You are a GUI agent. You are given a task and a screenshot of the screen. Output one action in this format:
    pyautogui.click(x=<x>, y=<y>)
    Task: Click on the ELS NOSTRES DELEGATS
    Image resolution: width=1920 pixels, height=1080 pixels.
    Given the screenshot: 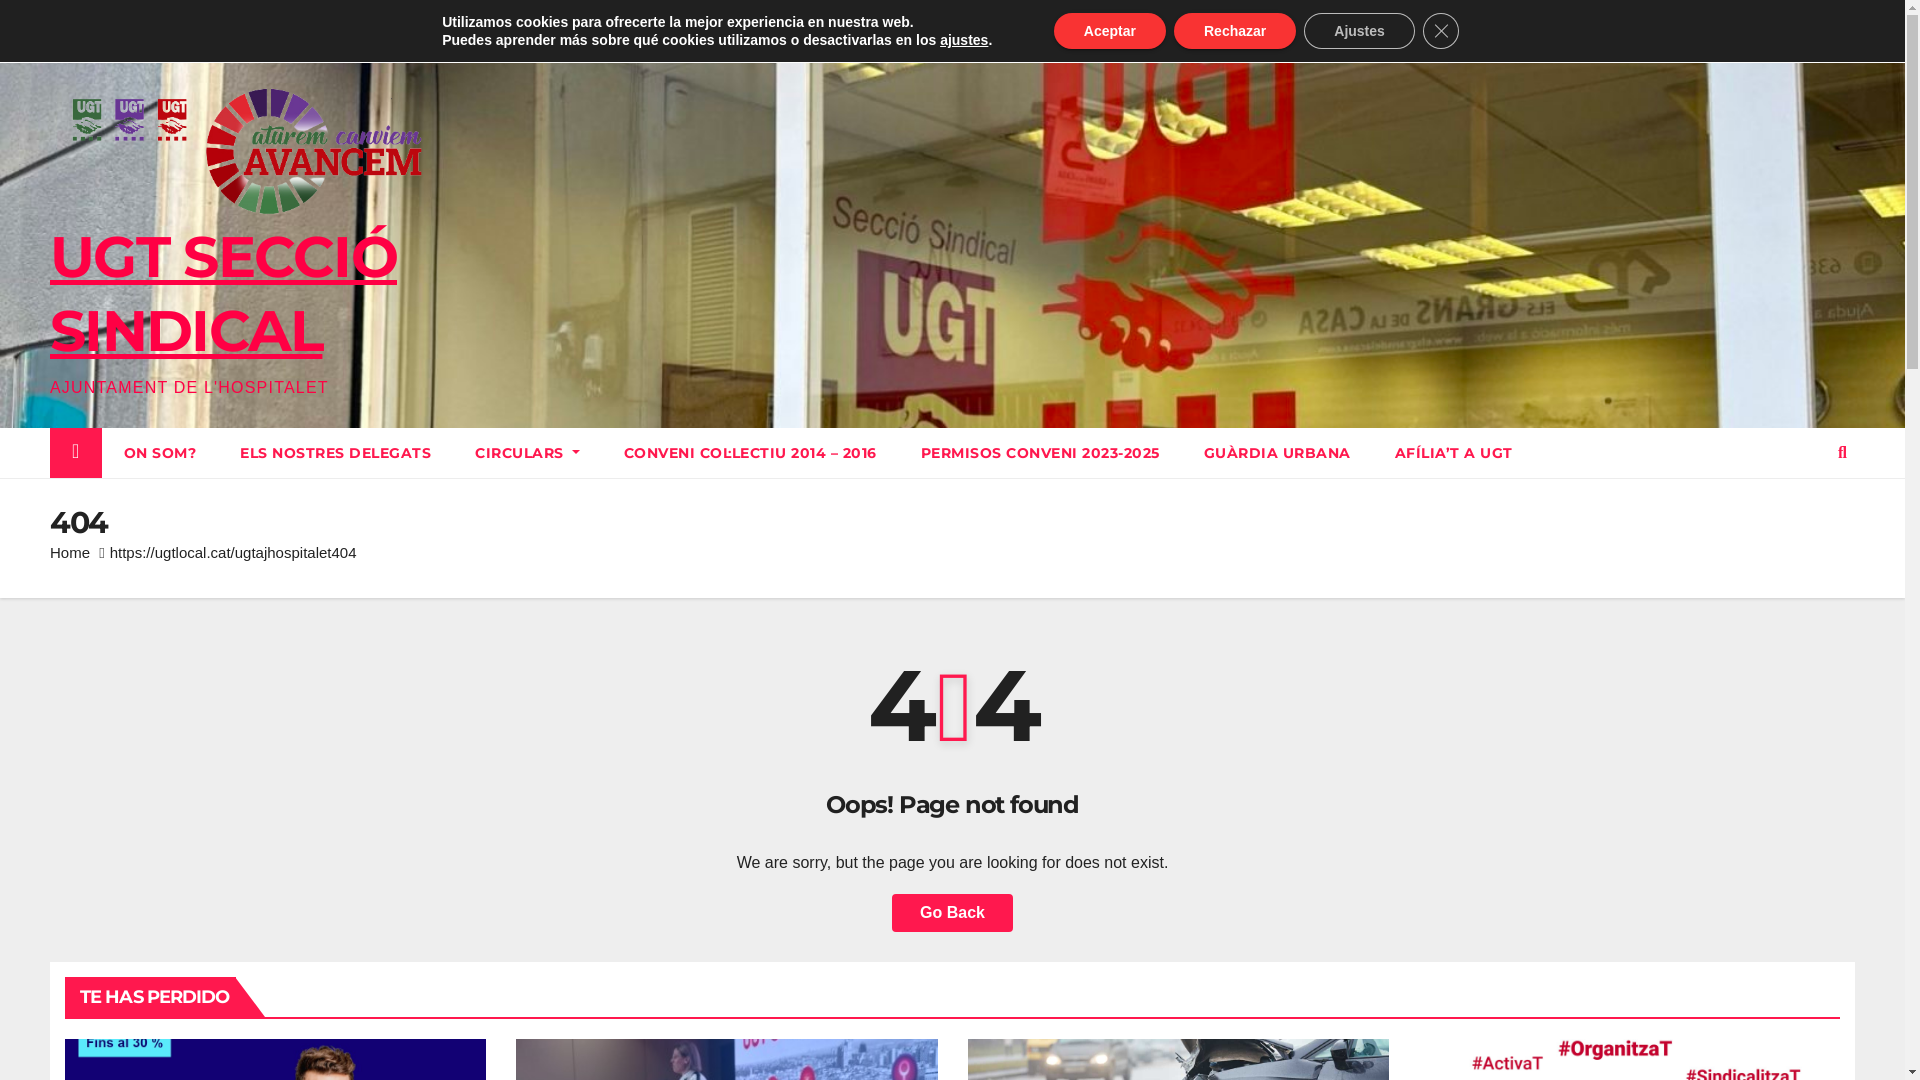 What is the action you would take?
    pyautogui.click(x=336, y=453)
    